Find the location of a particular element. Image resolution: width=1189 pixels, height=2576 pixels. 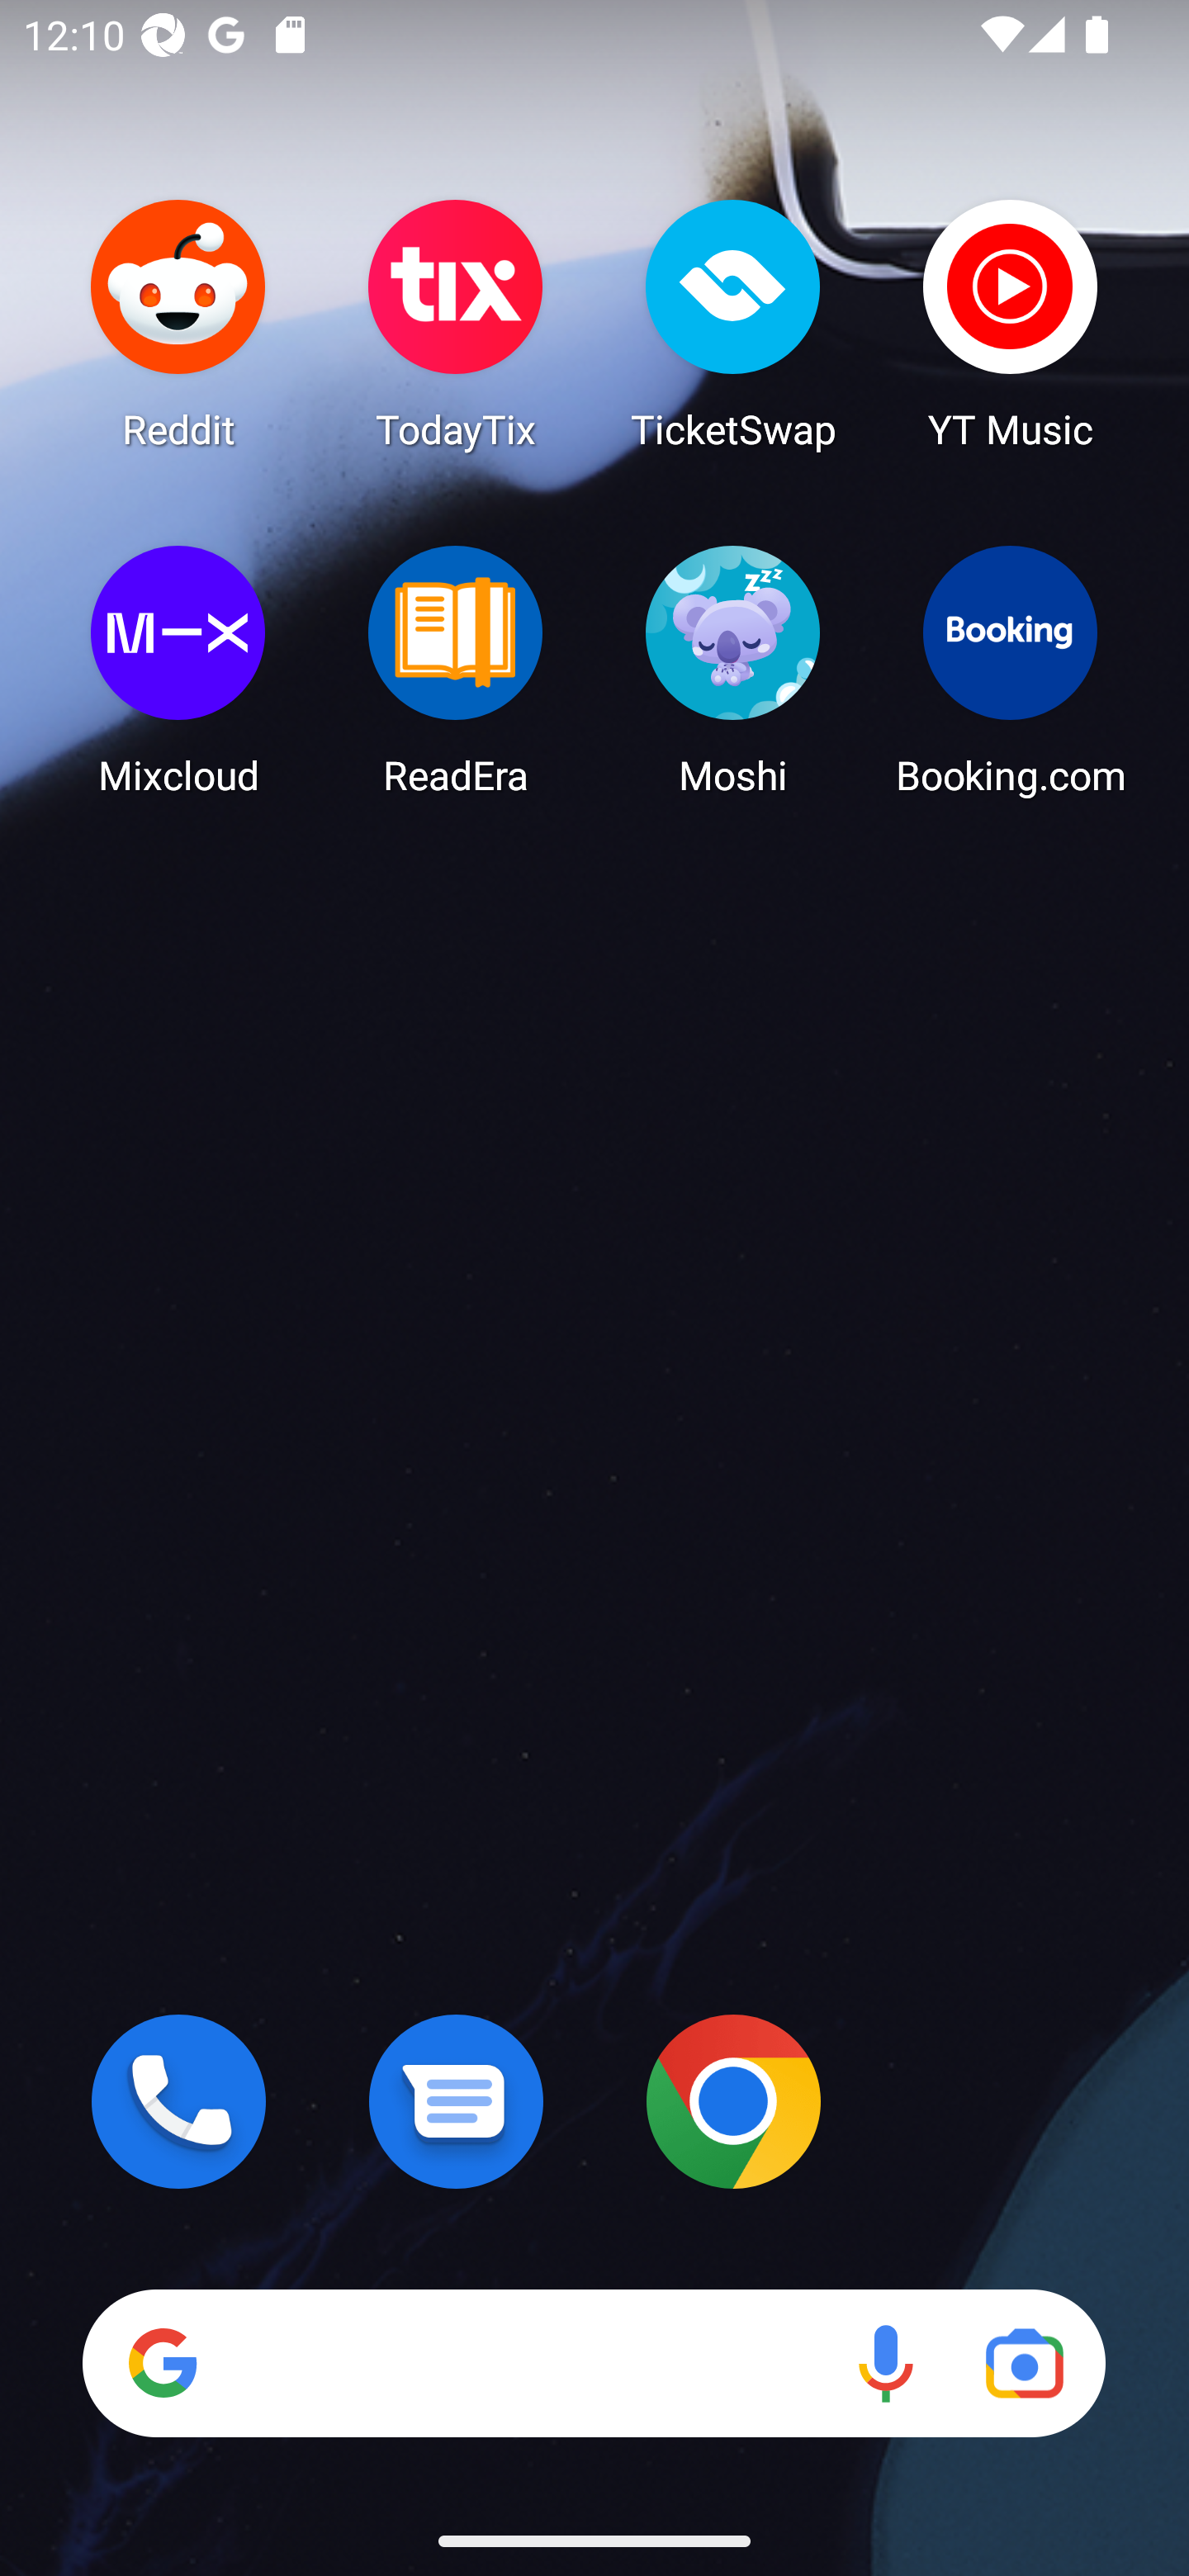

Voice search is located at coordinates (885, 2363).